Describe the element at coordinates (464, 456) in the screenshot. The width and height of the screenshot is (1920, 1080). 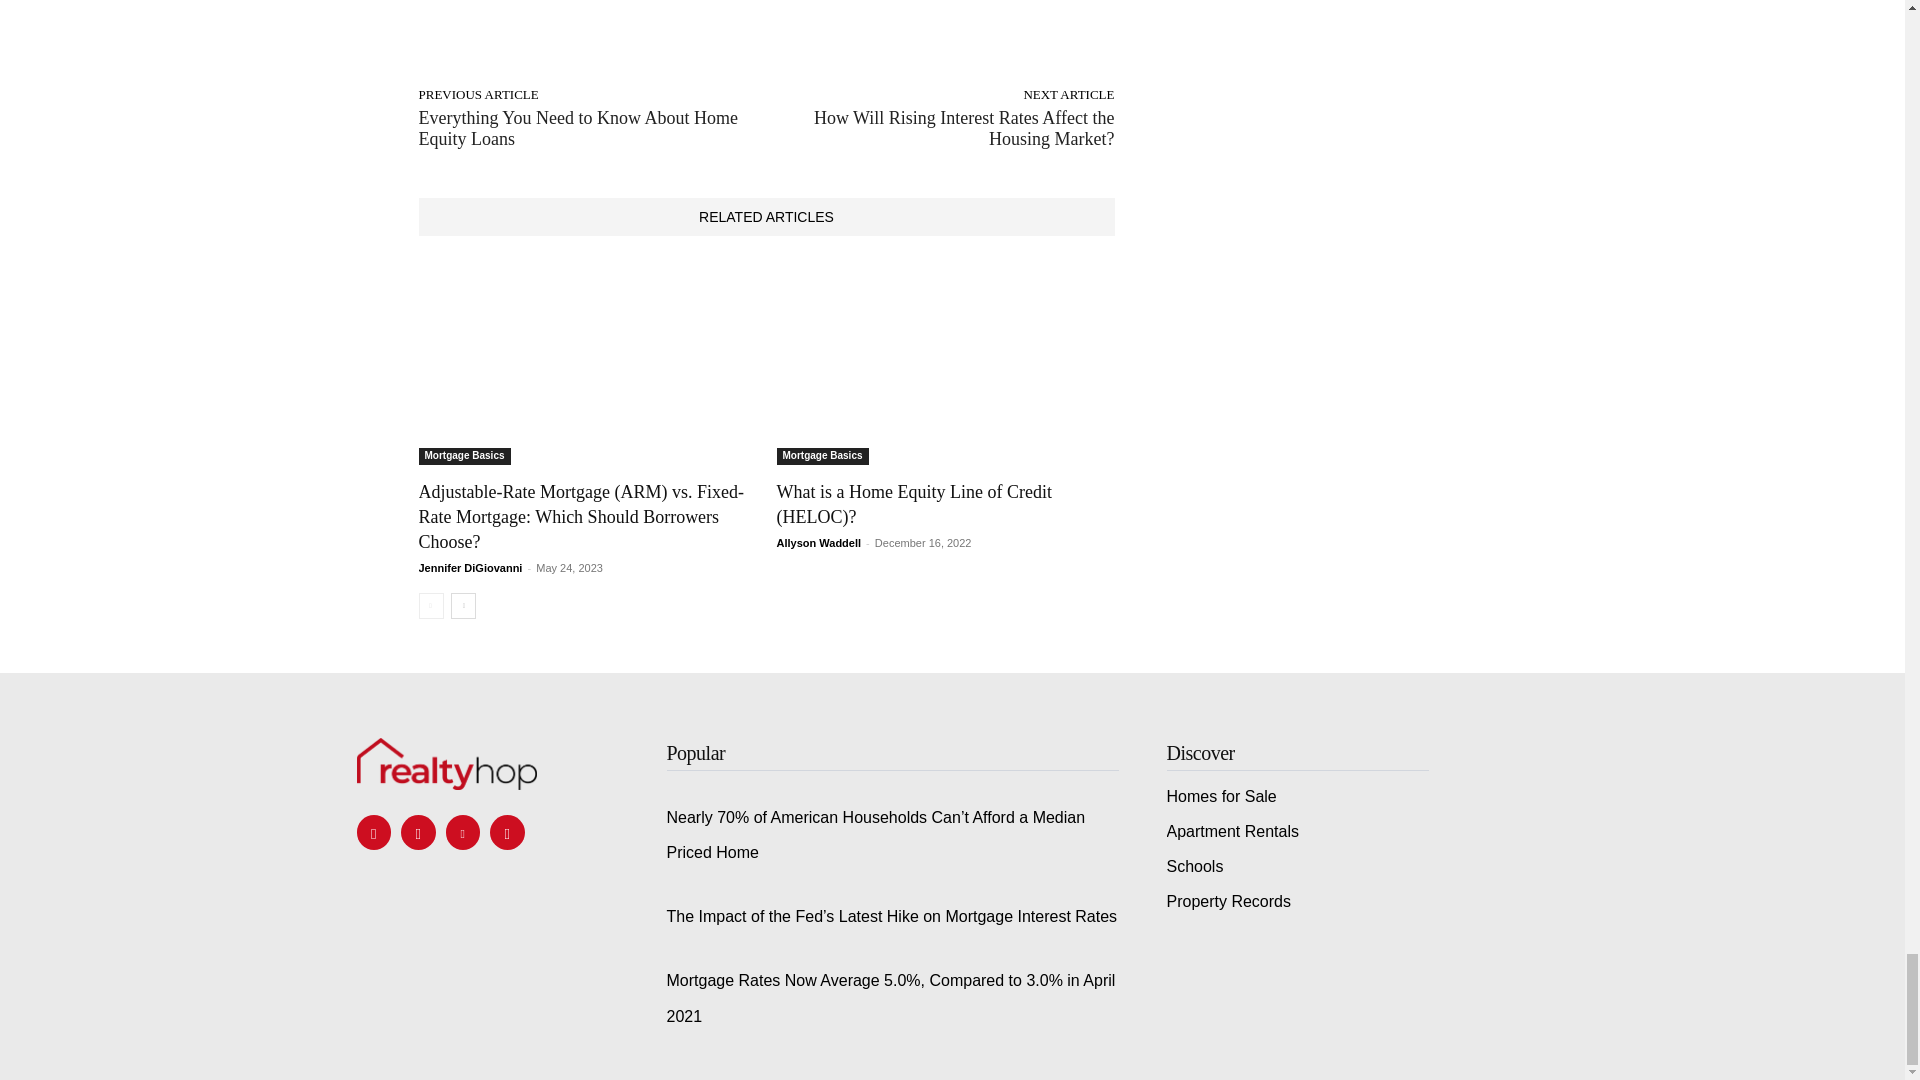
I see `Mortgage Basics` at that location.